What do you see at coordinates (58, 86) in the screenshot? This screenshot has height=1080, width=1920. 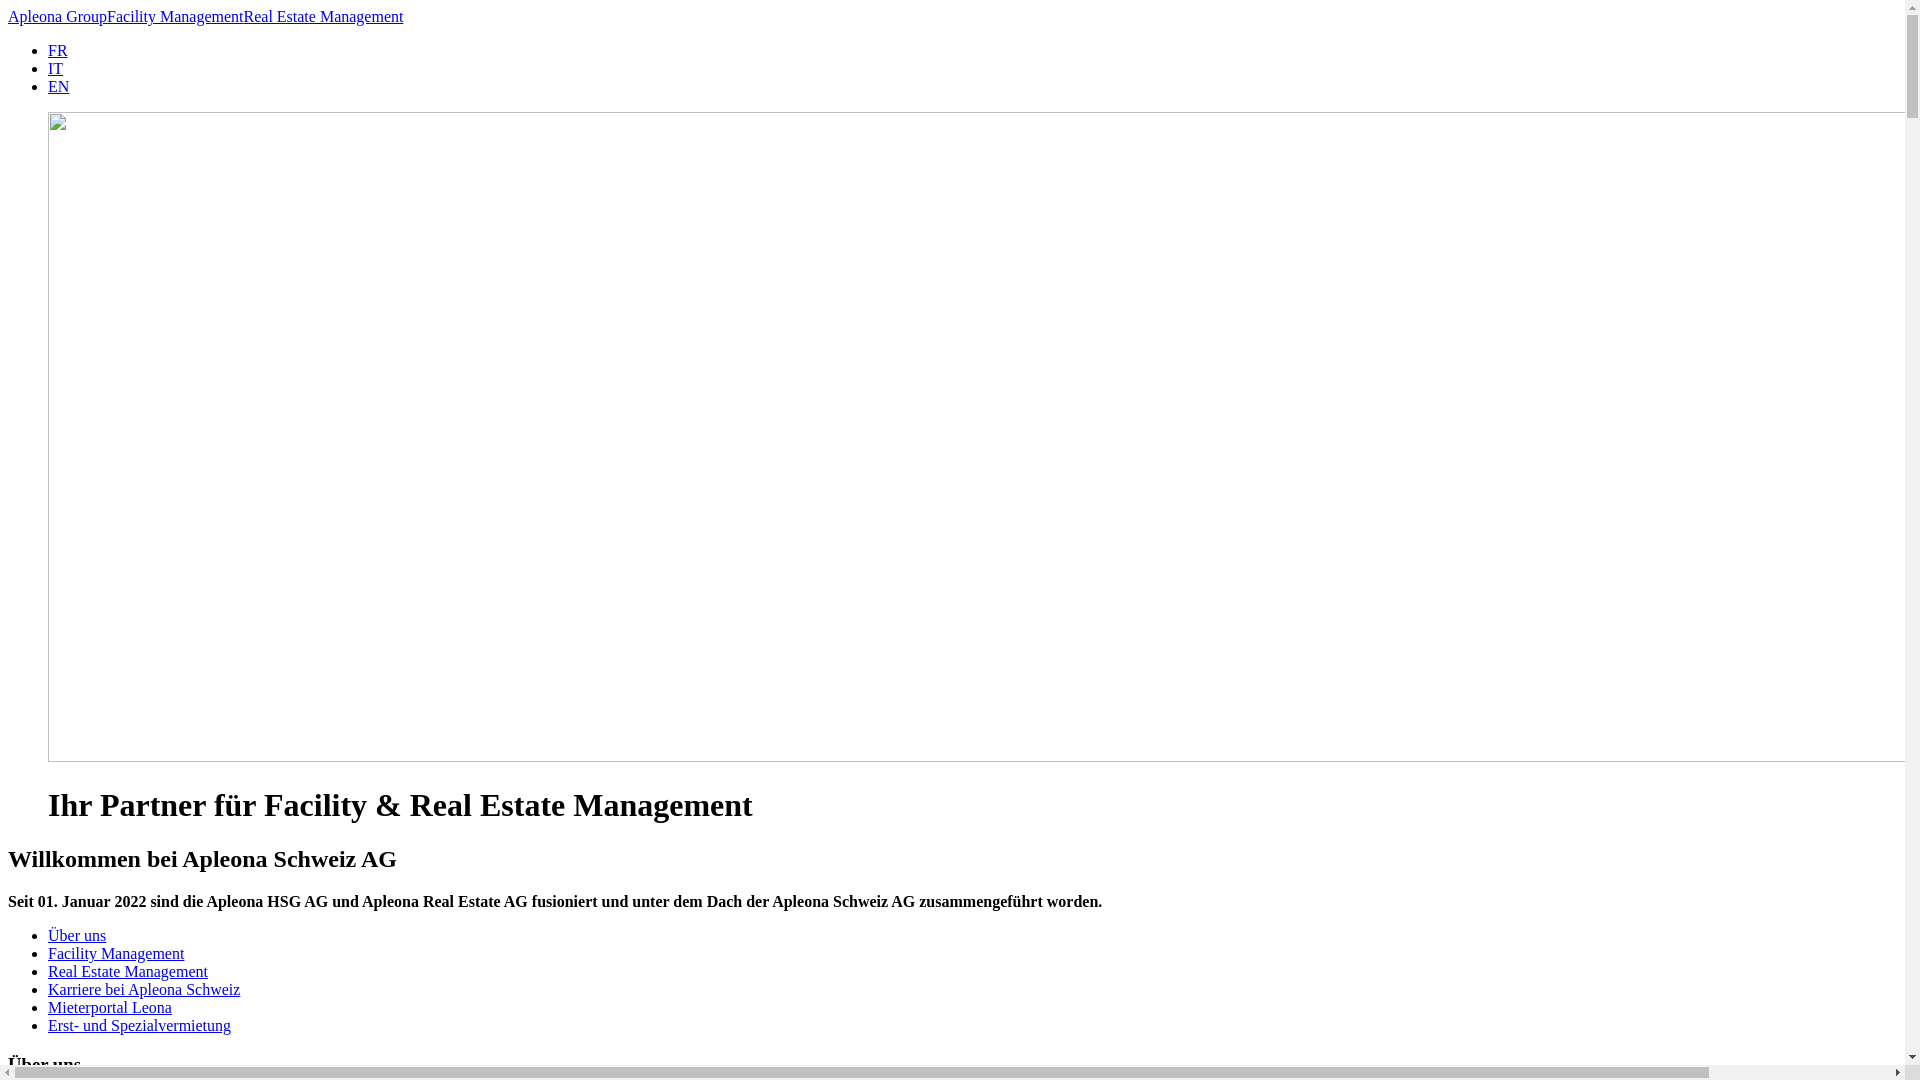 I see `EN` at bounding box center [58, 86].